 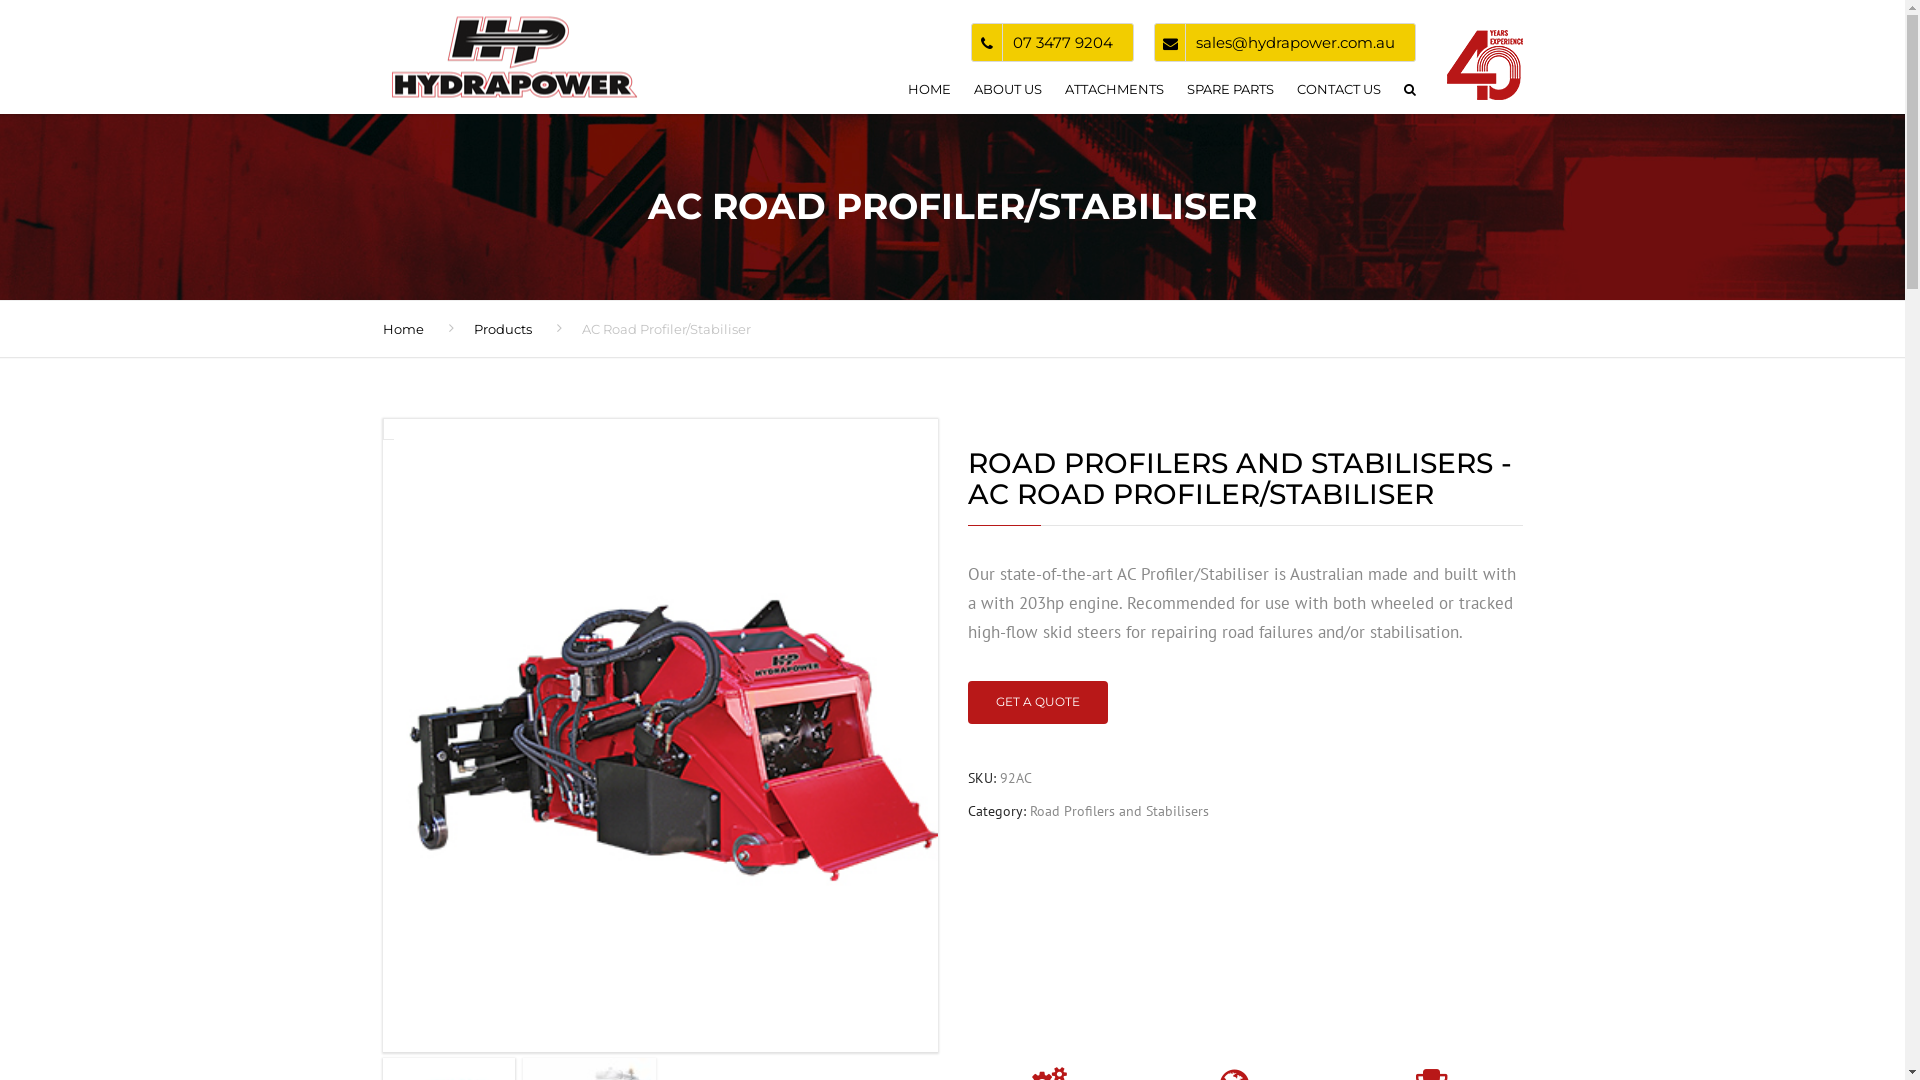 What do you see at coordinates (1008, 94) in the screenshot?
I see `ABOUT US` at bounding box center [1008, 94].